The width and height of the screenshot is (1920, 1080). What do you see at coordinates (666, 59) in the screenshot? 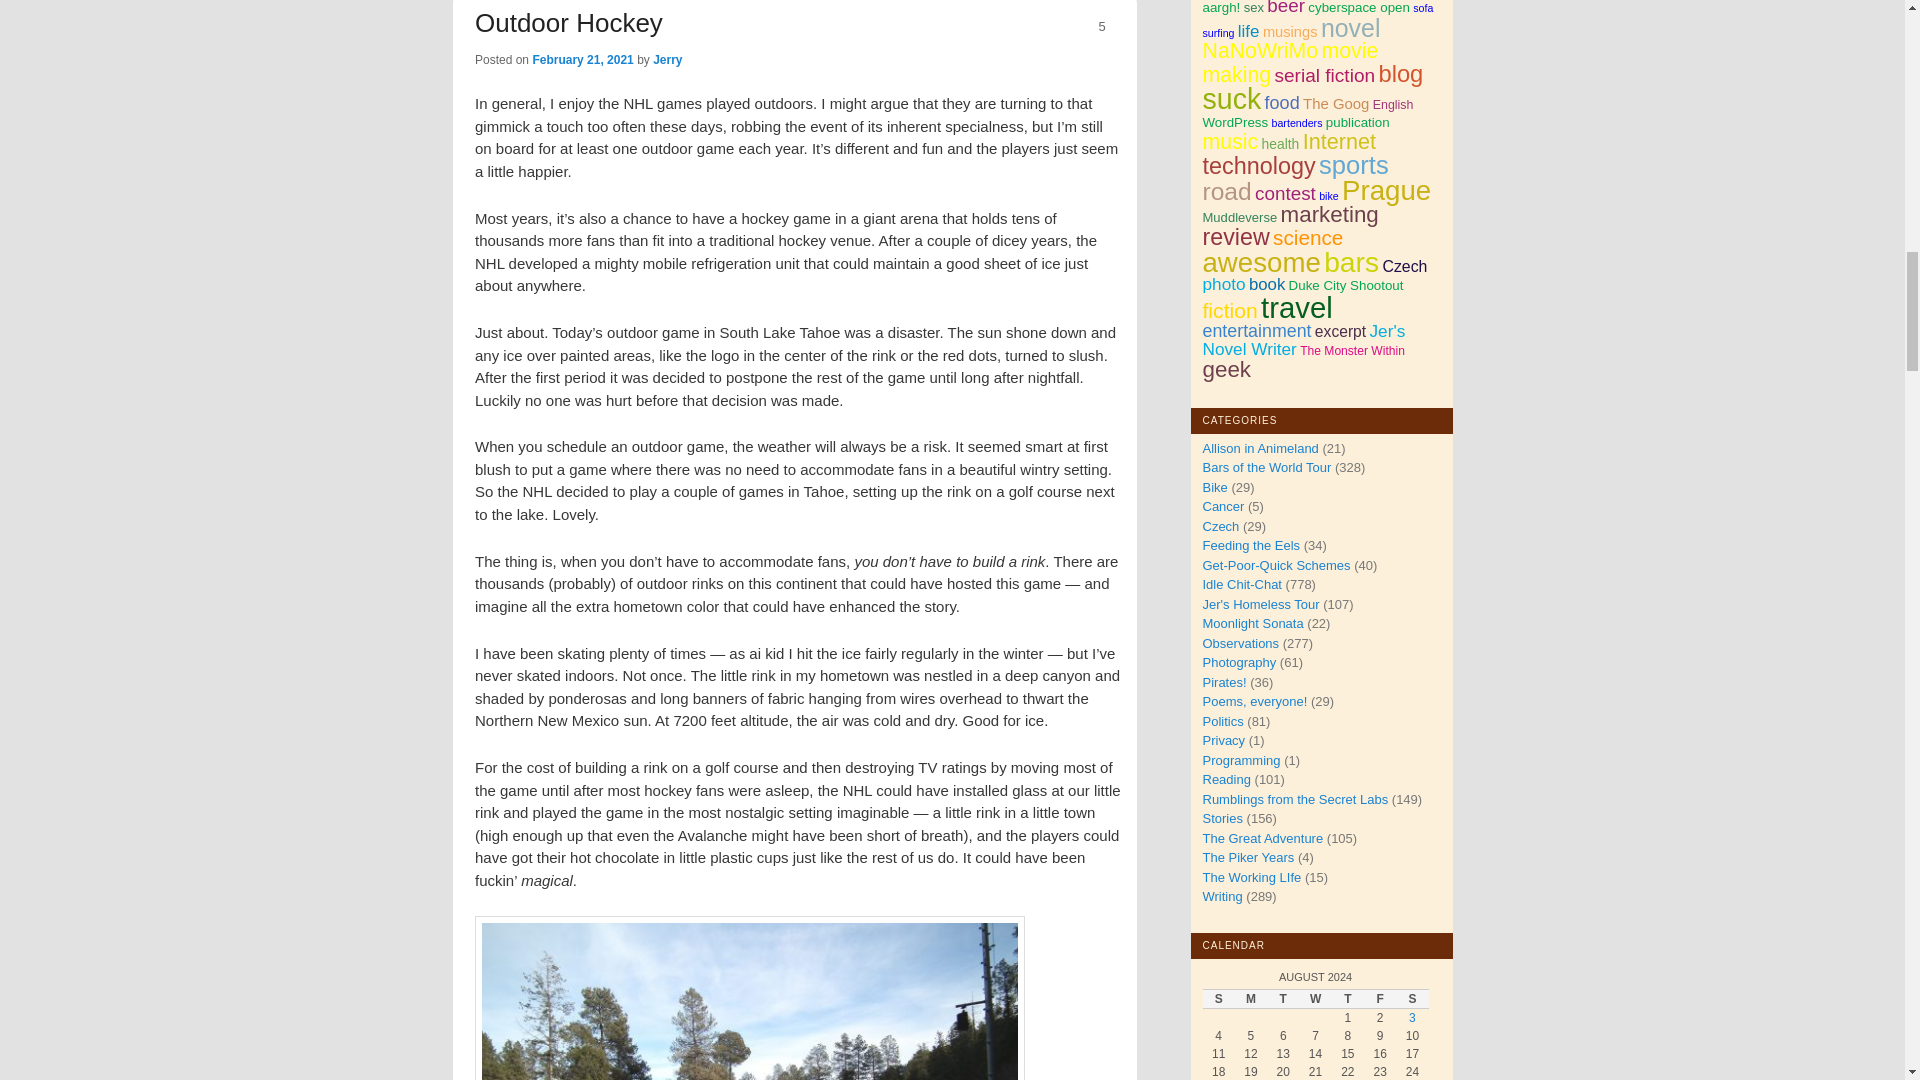
I see `Jerry` at bounding box center [666, 59].